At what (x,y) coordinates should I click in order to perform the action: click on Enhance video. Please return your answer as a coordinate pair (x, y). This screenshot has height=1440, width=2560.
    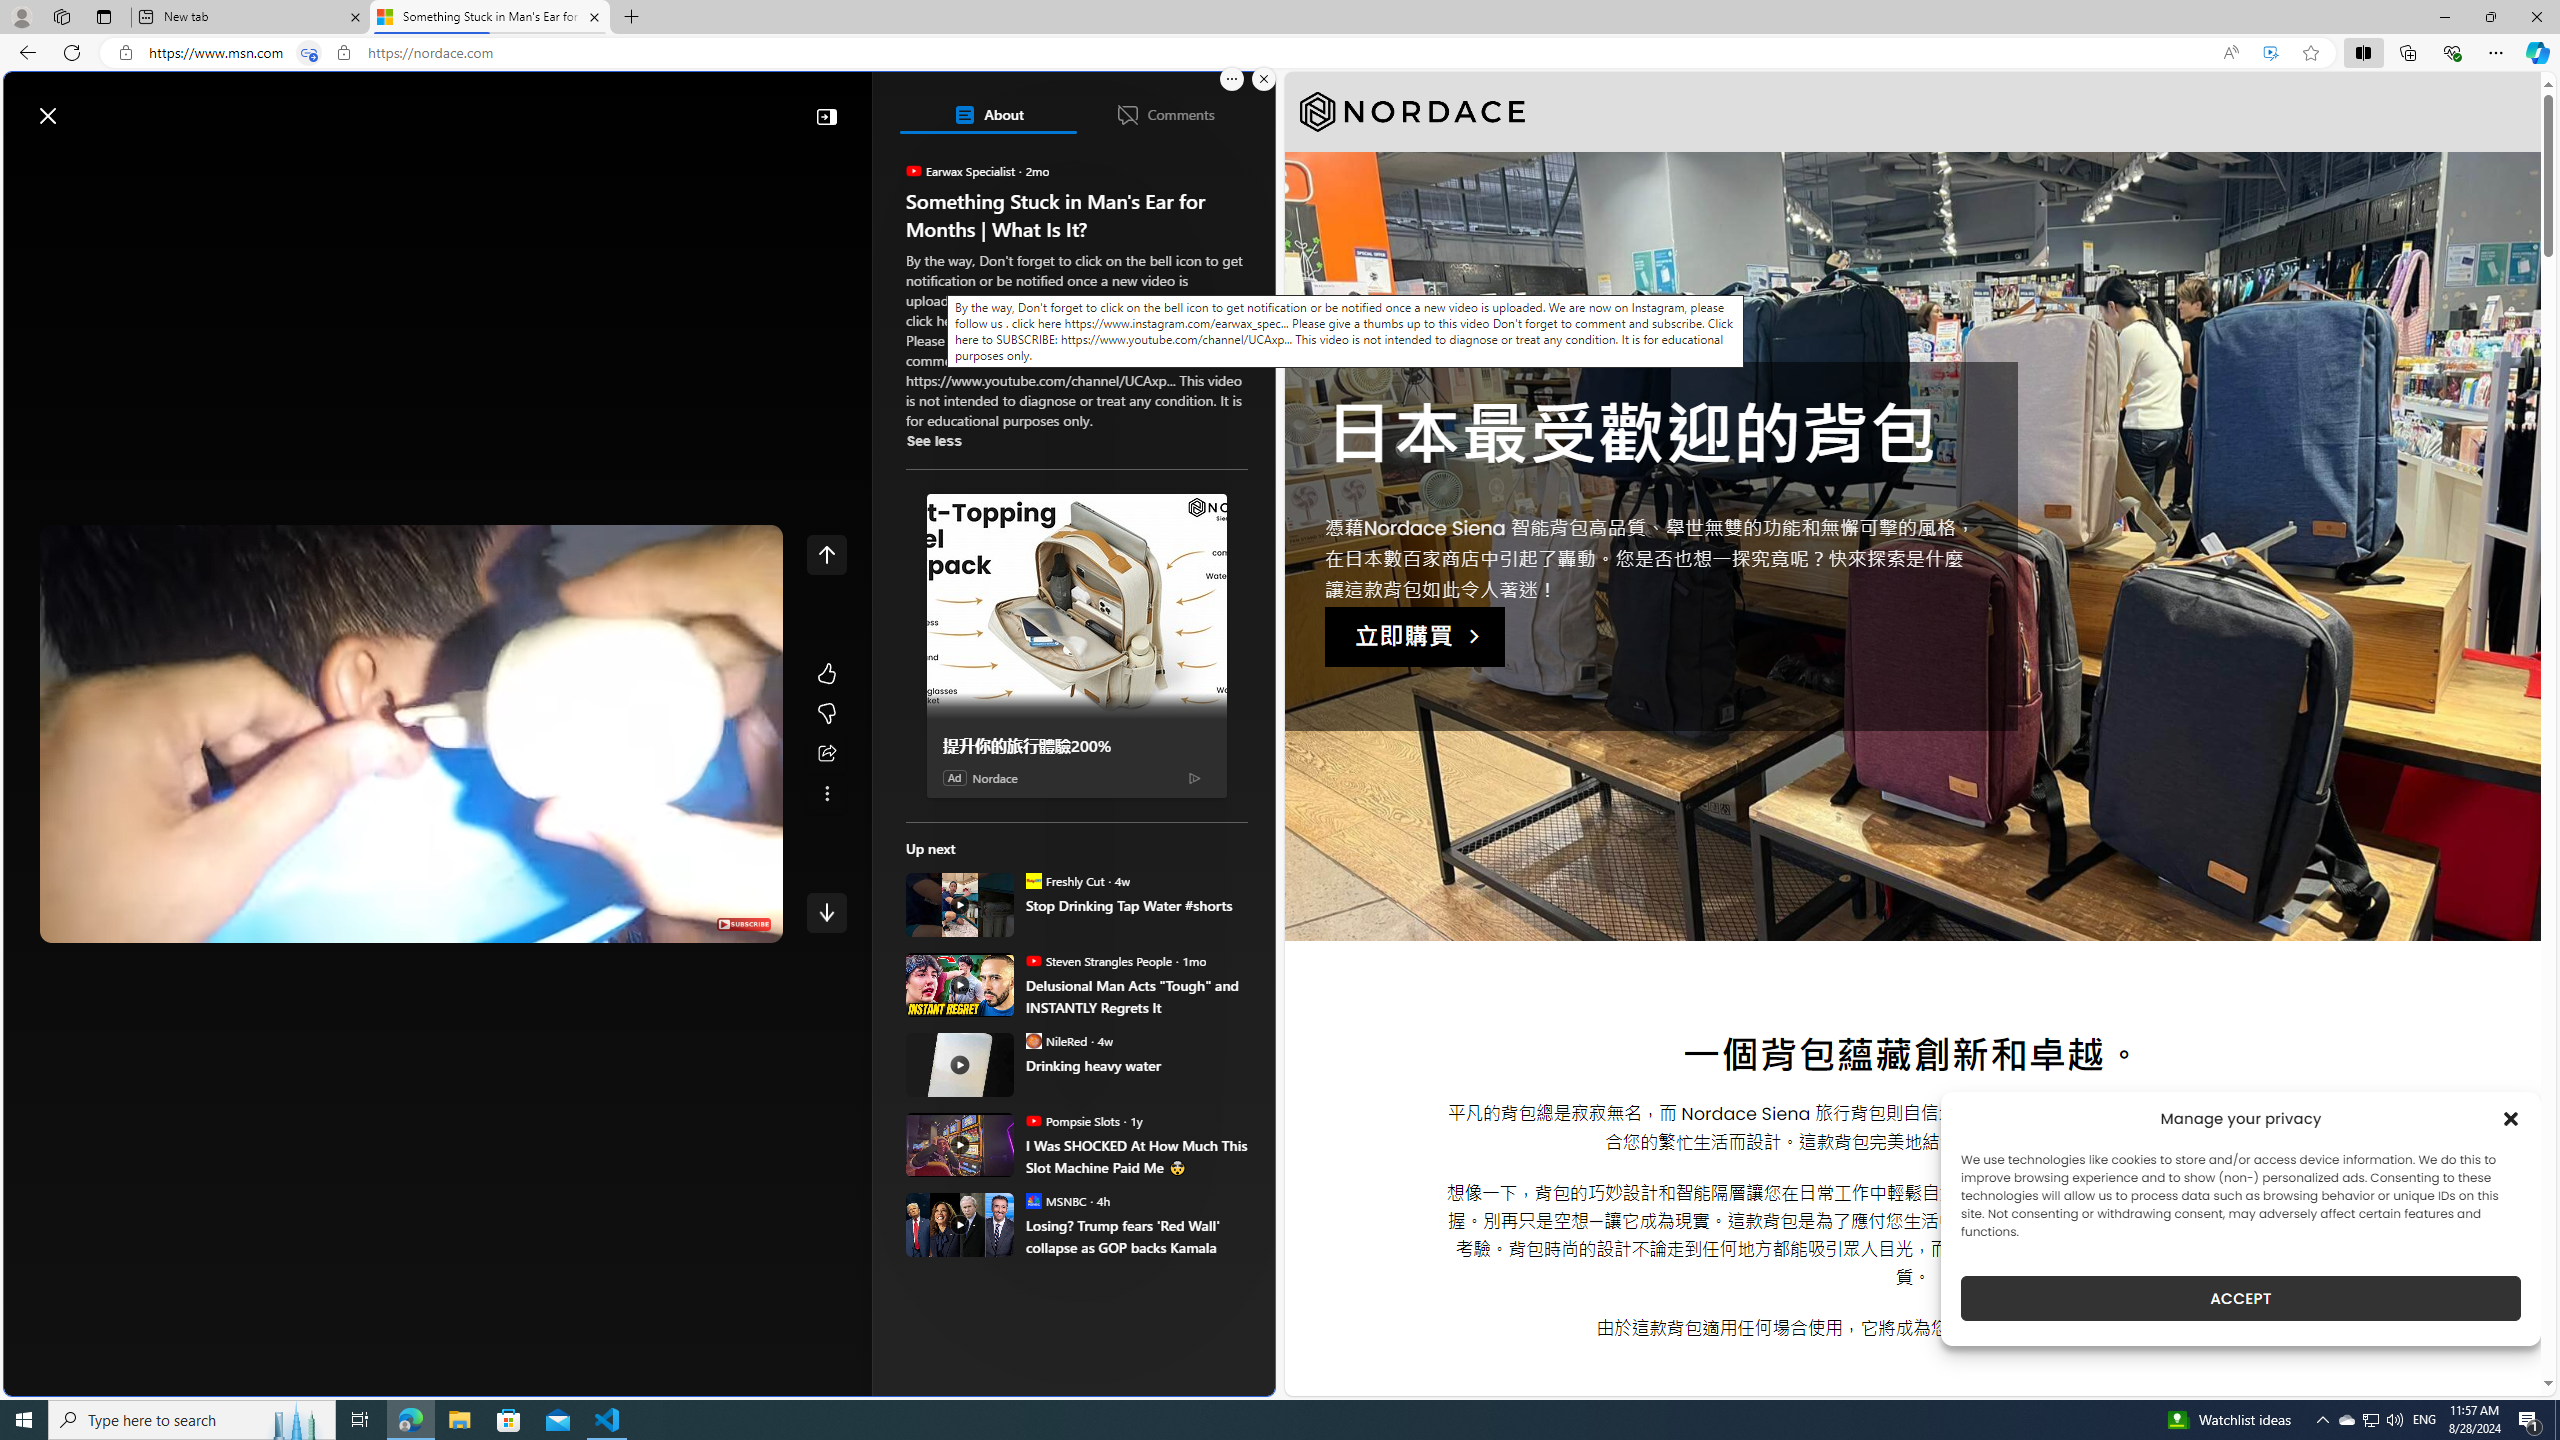
    Looking at the image, I should click on (2270, 53).